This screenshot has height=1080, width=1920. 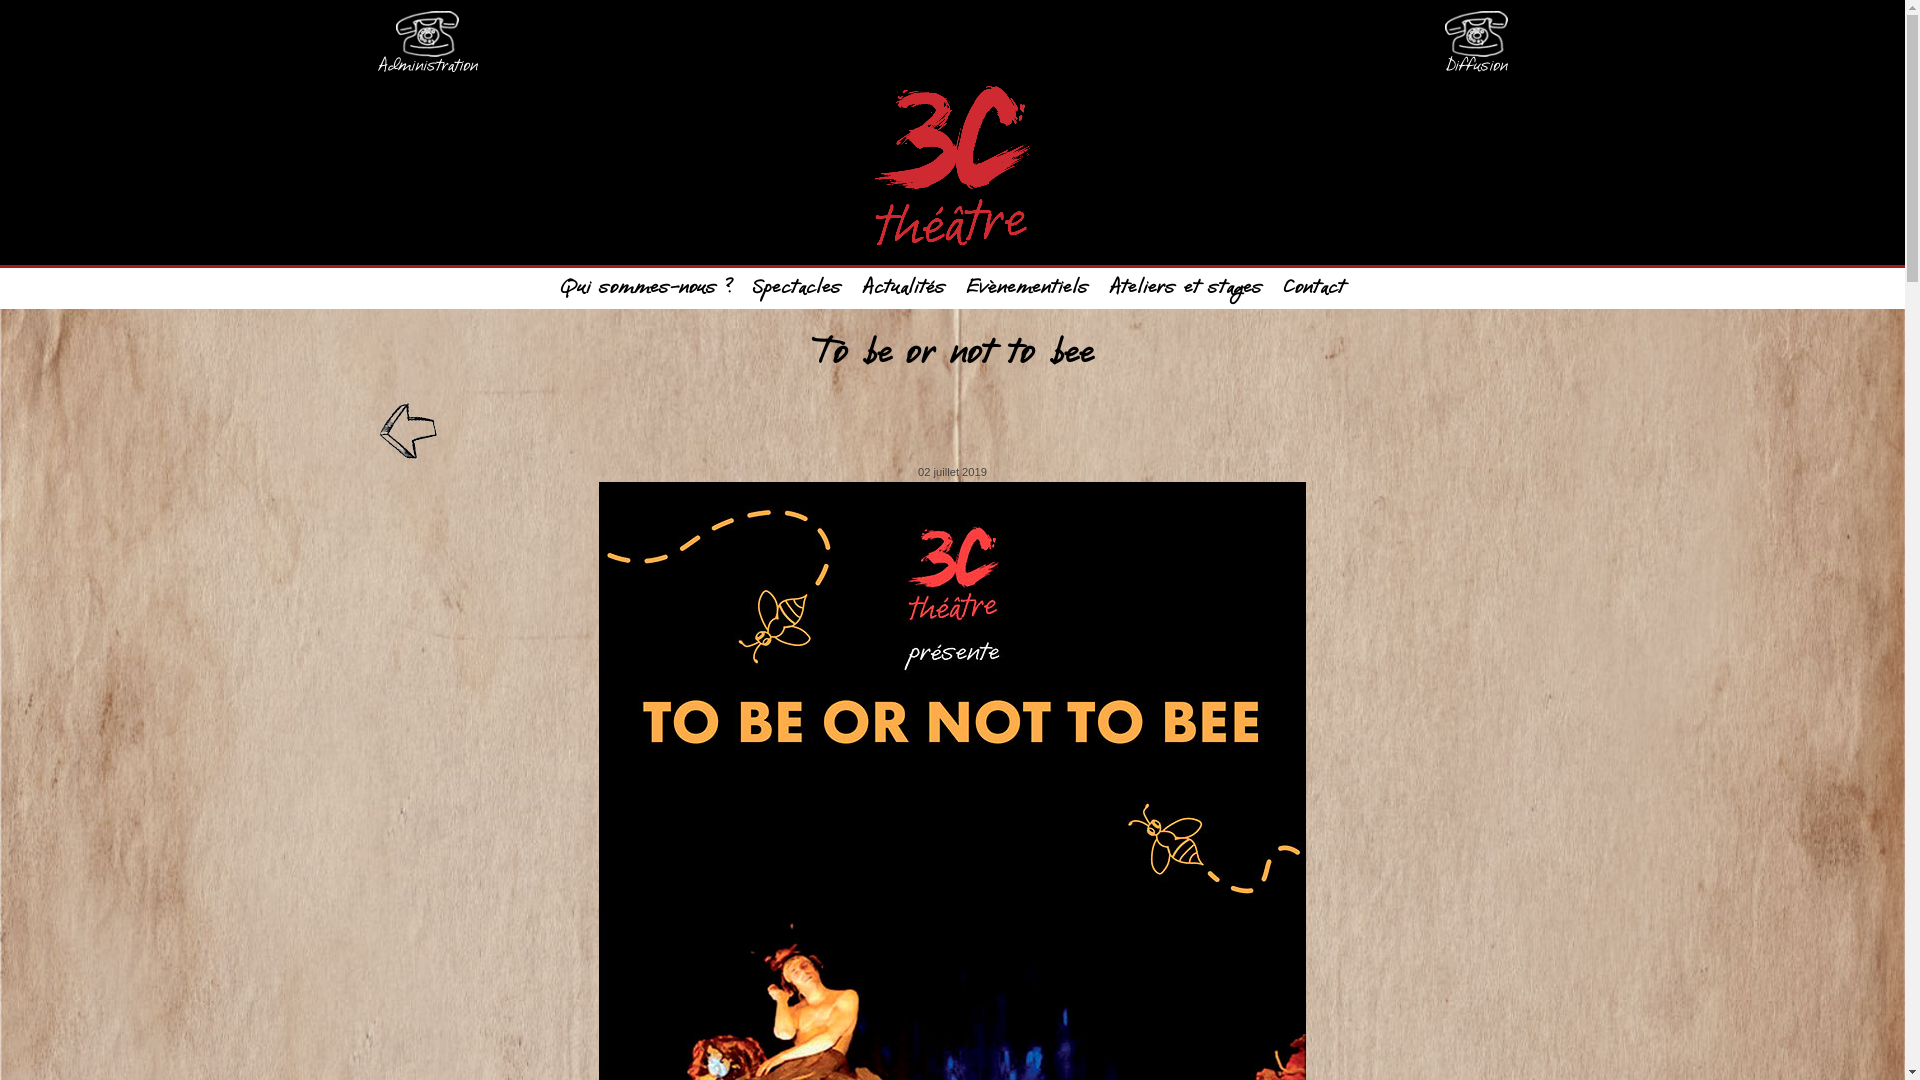 What do you see at coordinates (646, 288) in the screenshot?
I see `Qui sommes-nous ?` at bounding box center [646, 288].